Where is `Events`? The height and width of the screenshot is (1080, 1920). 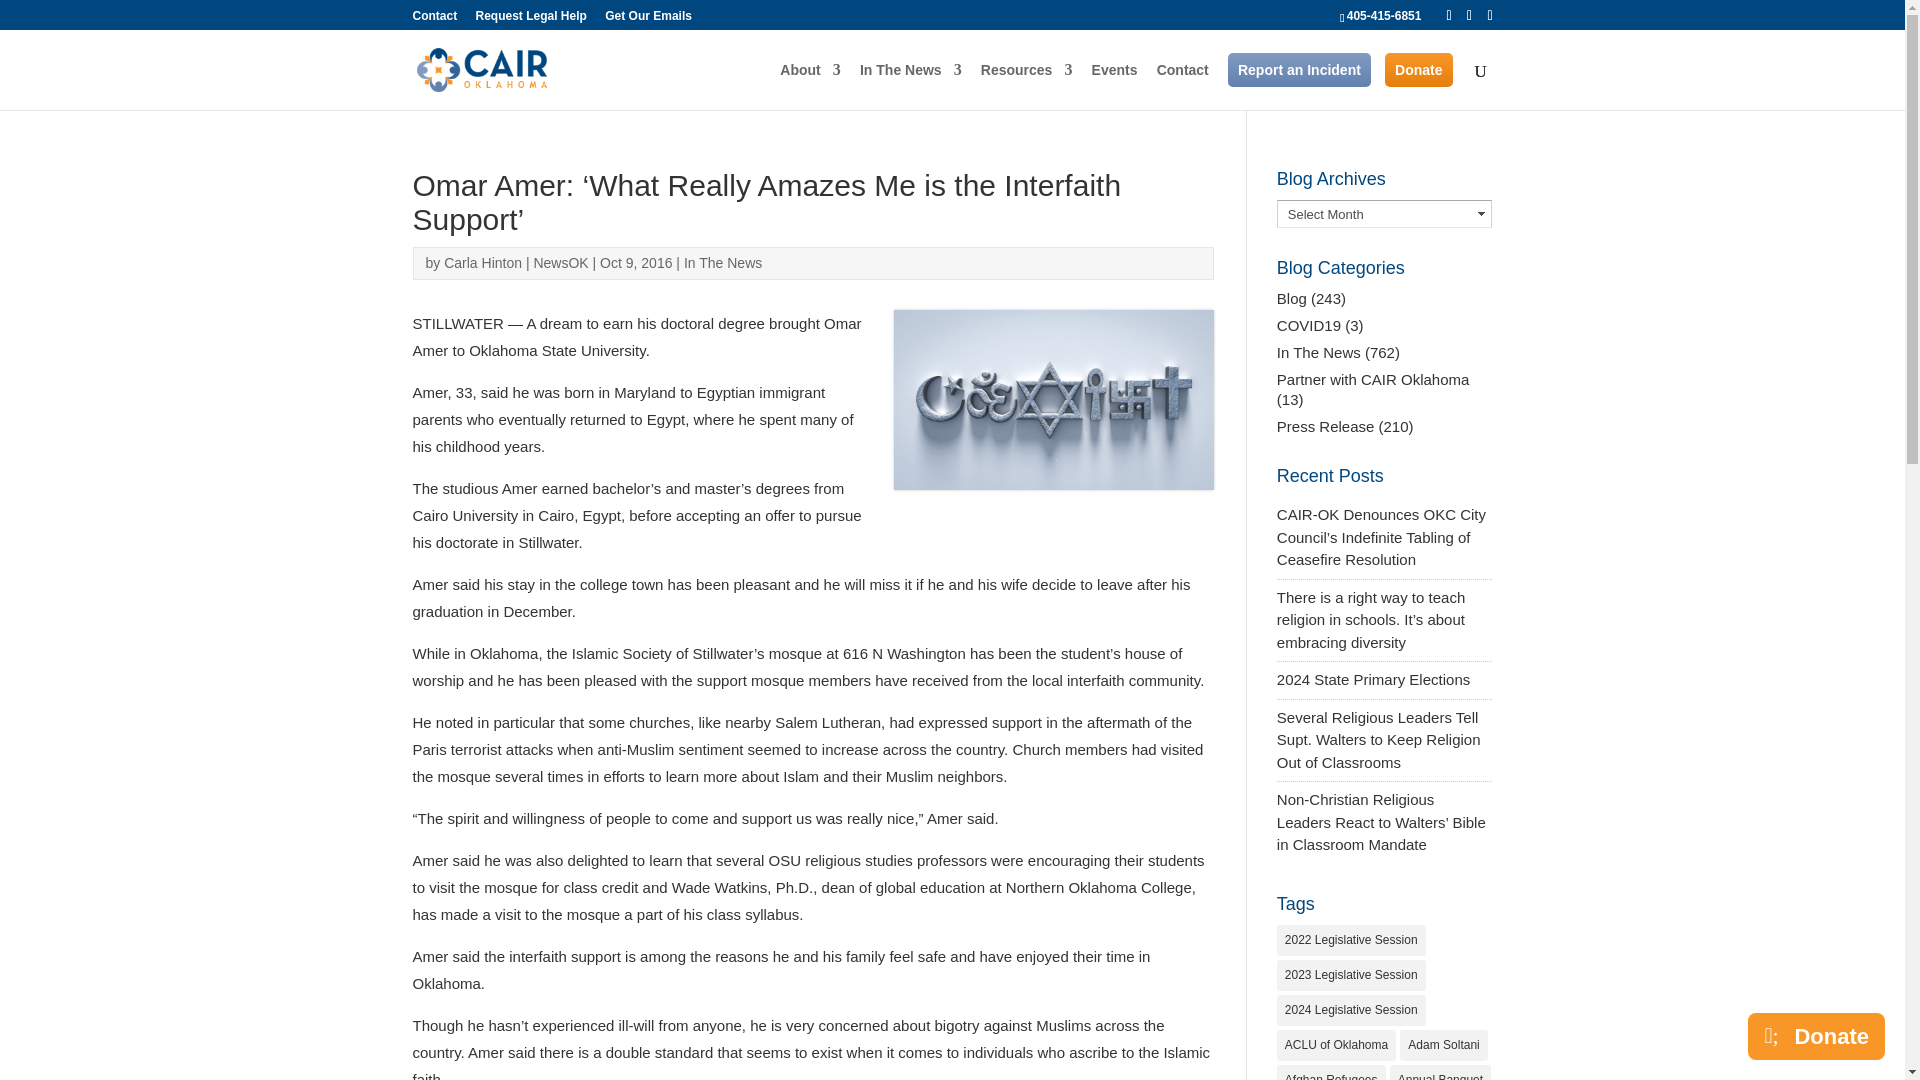
Events is located at coordinates (1115, 86).